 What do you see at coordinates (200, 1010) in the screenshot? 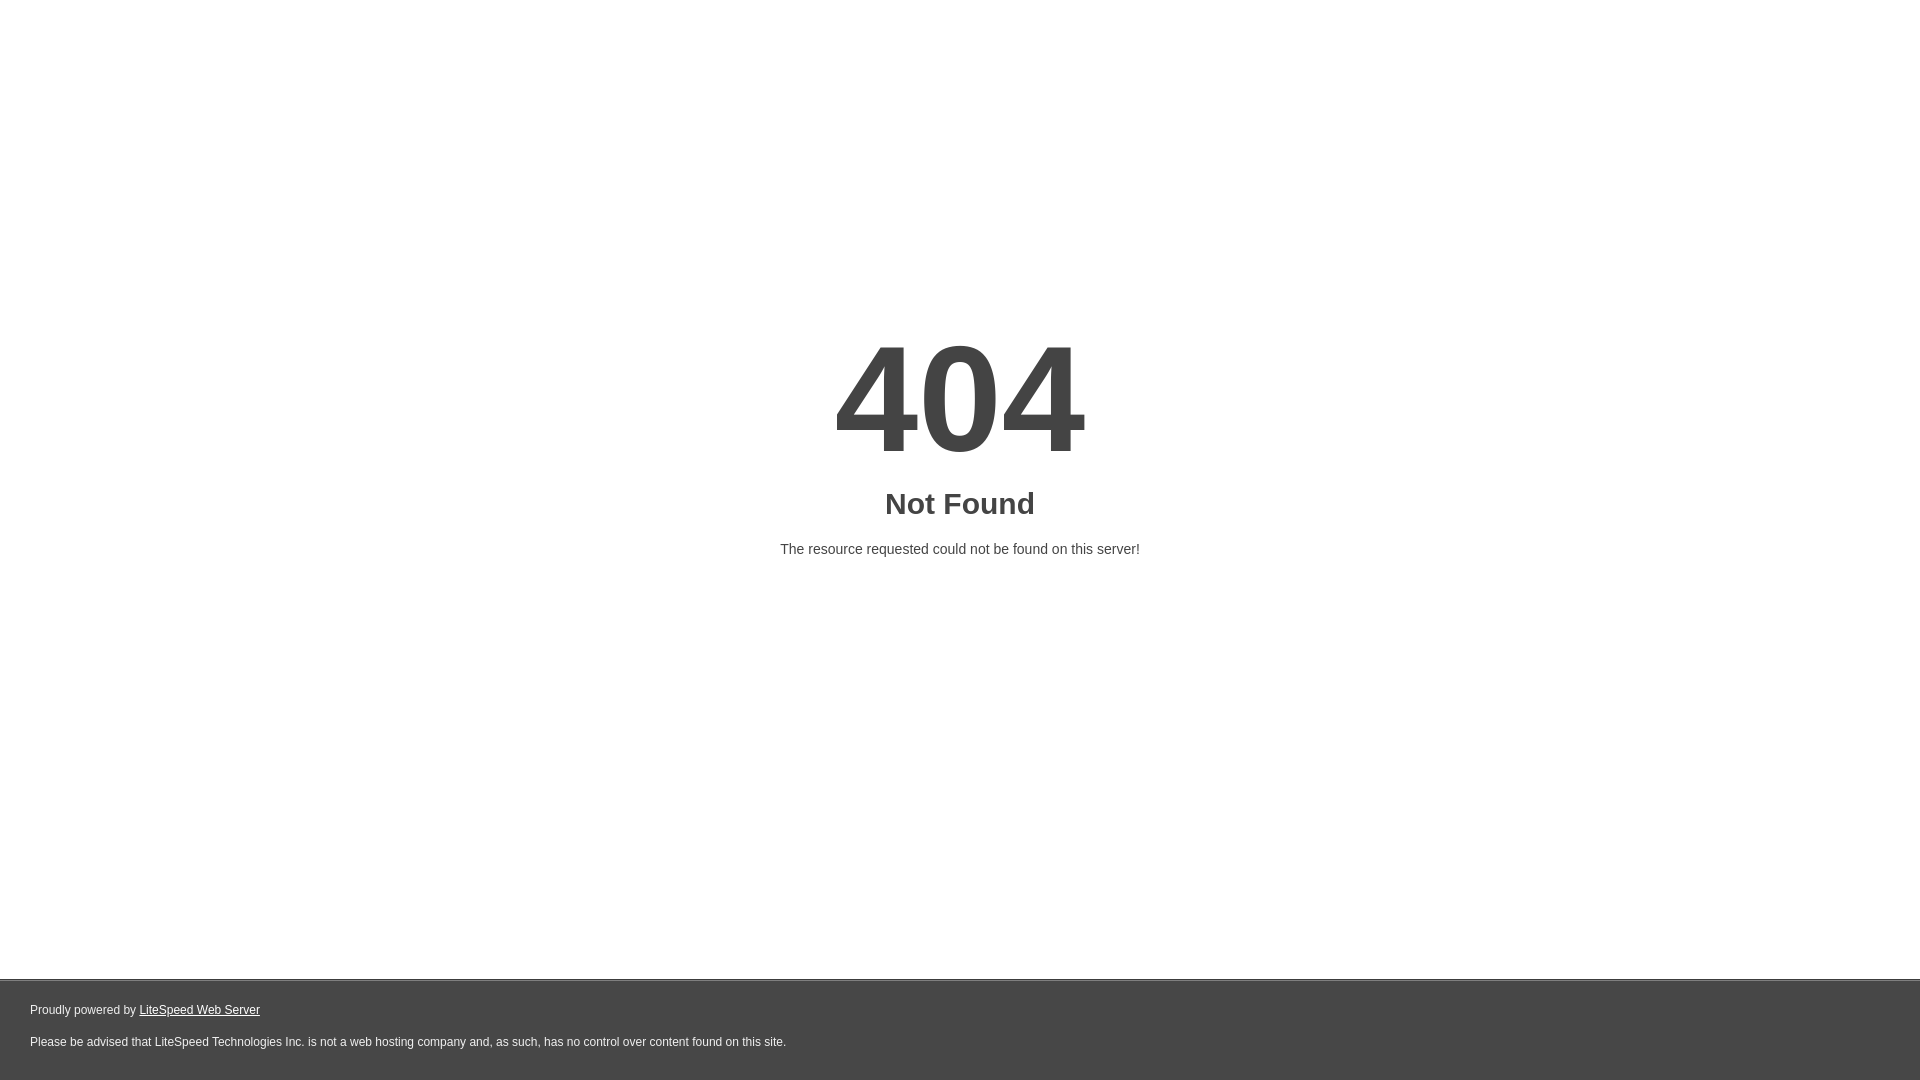
I see `LiteSpeed Web Server` at bounding box center [200, 1010].